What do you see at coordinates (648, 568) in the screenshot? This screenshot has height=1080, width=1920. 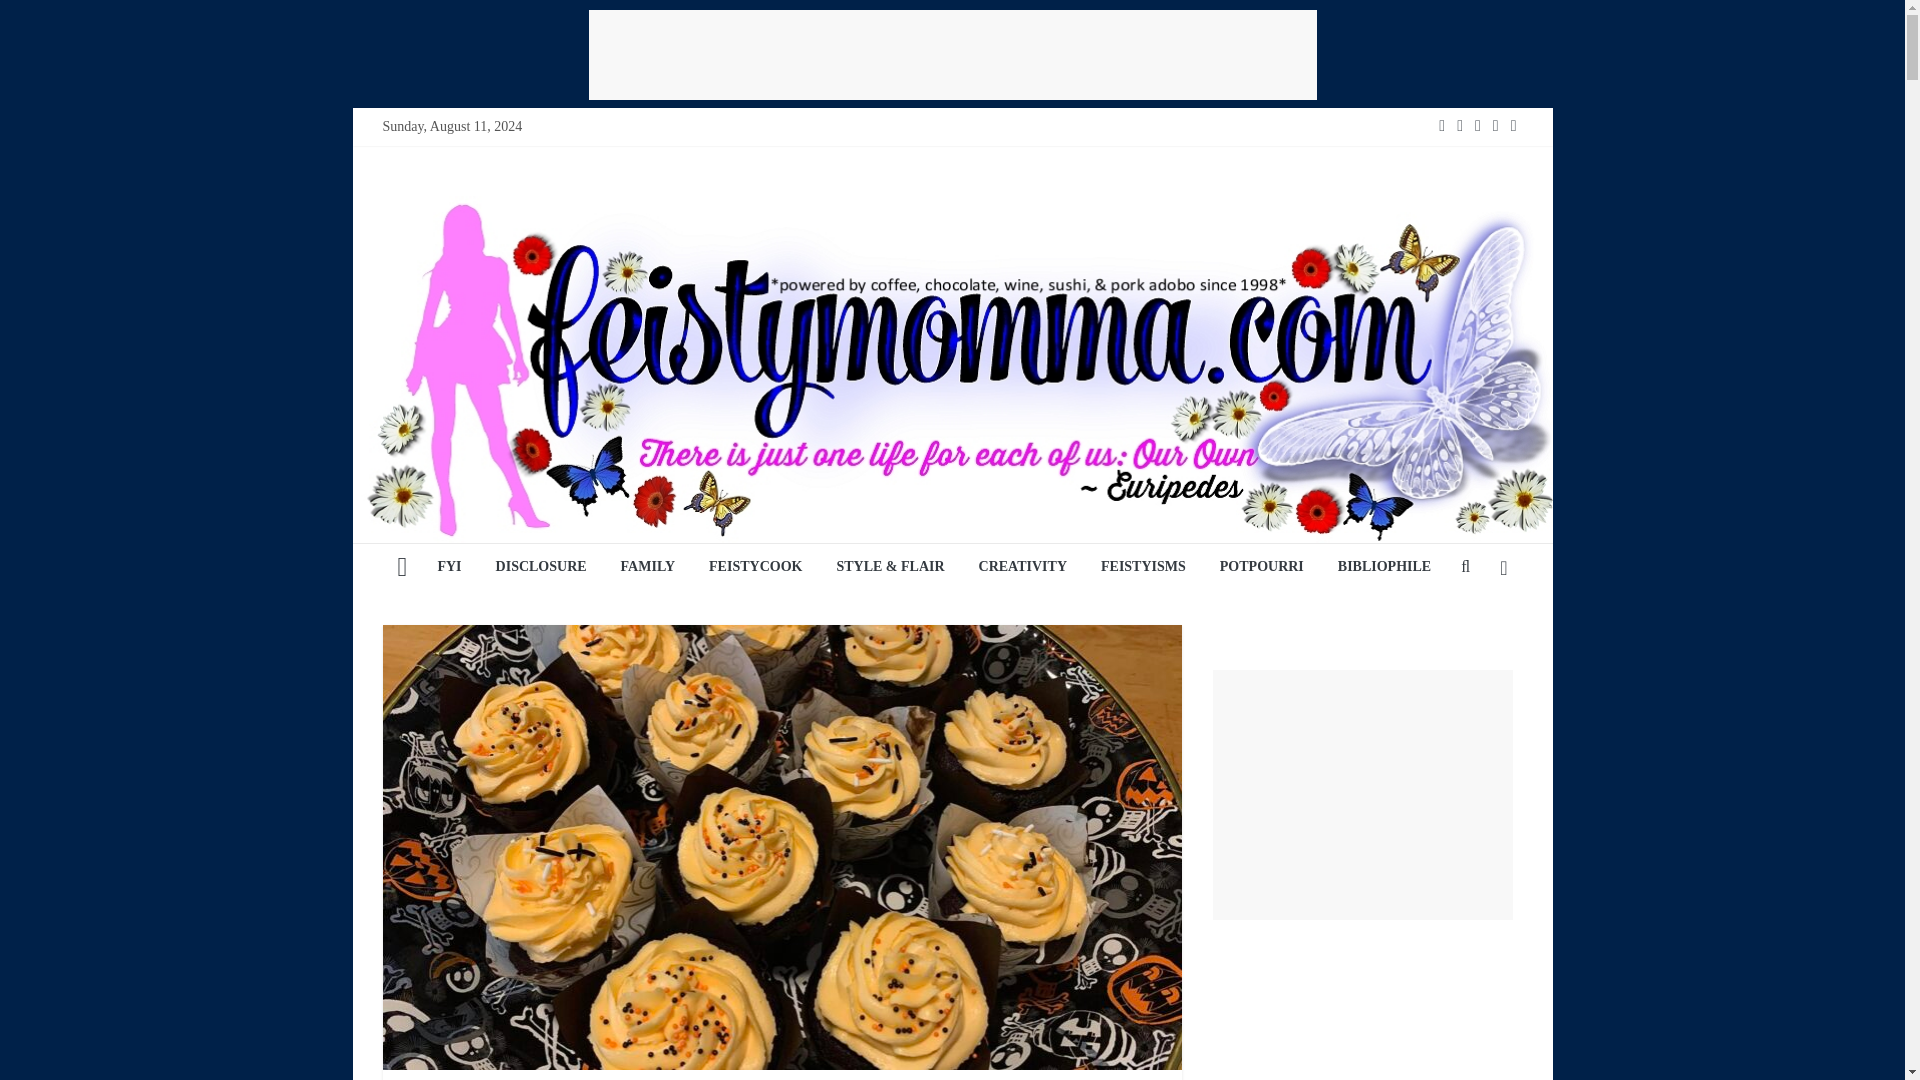 I see `FAMILY` at bounding box center [648, 568].